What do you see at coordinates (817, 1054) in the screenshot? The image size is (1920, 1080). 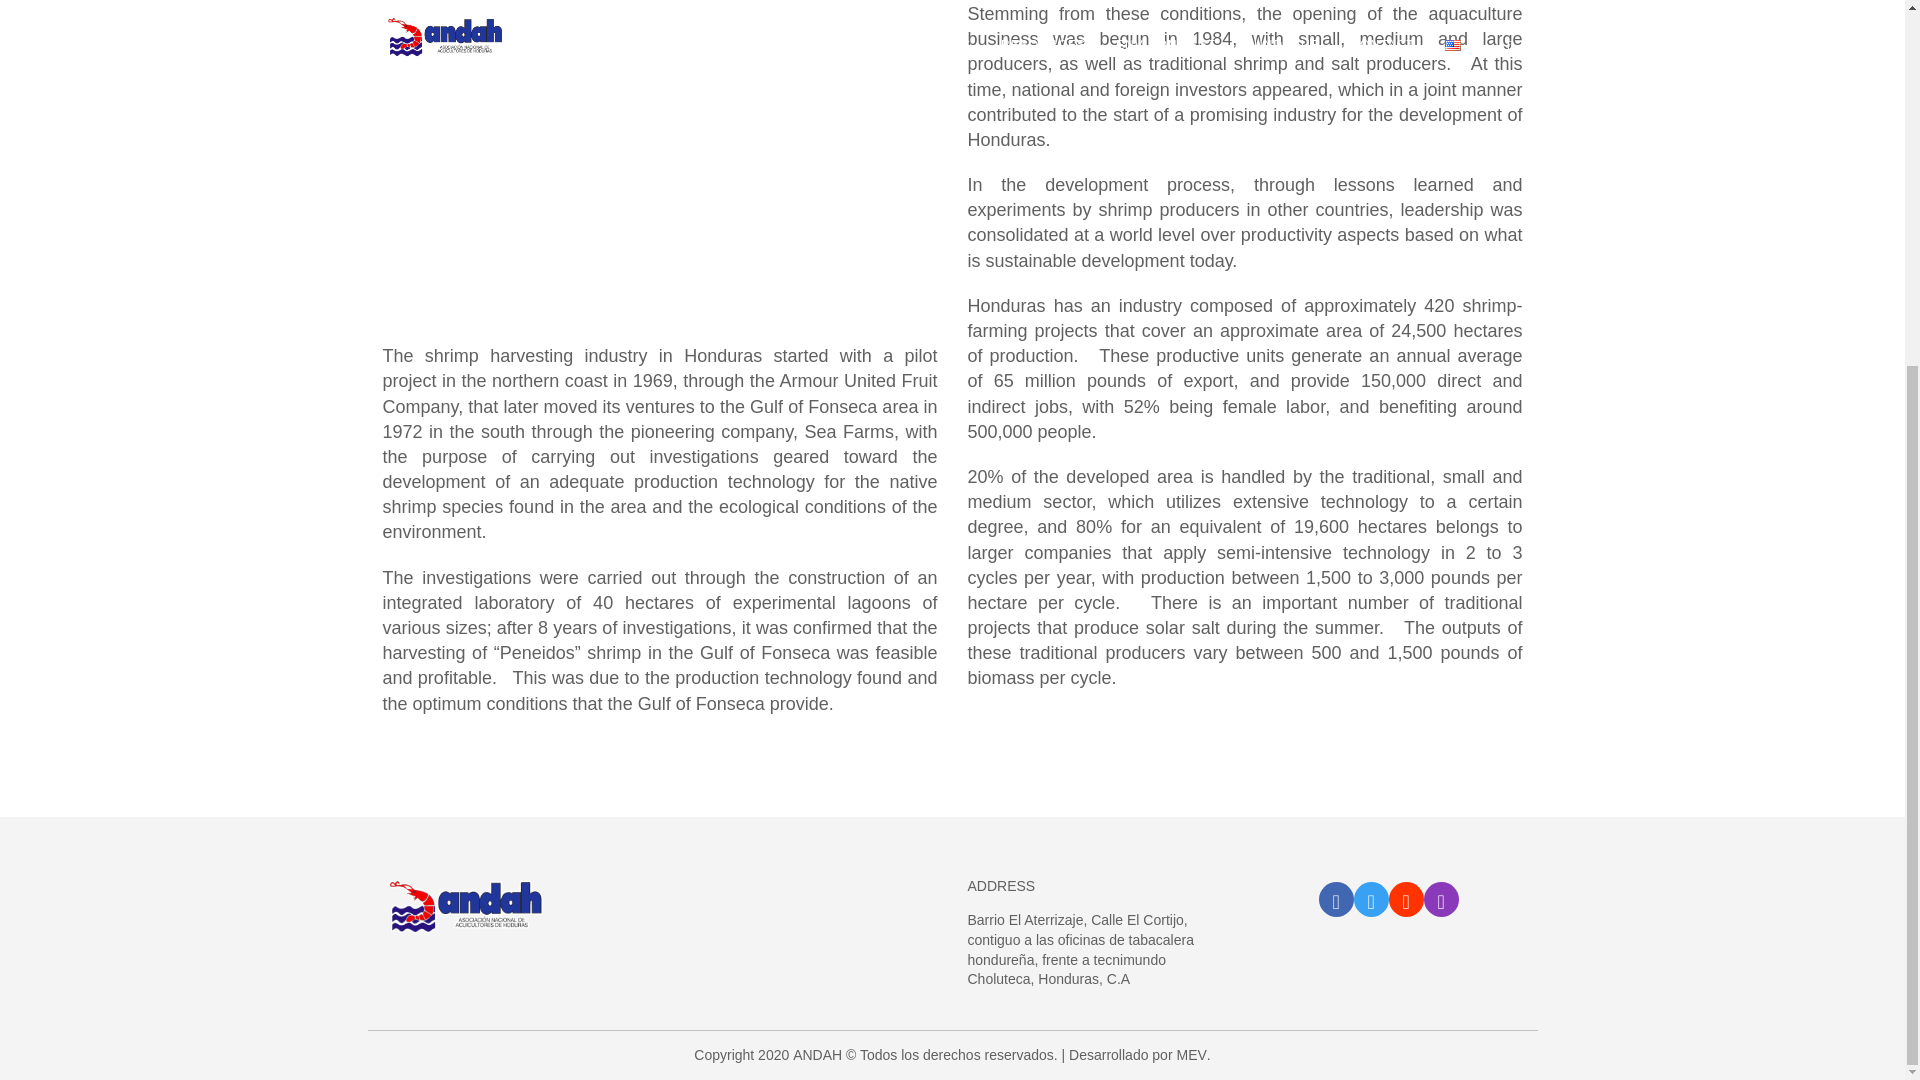 I see `ANDAH` at bounding box center [817, 1054].